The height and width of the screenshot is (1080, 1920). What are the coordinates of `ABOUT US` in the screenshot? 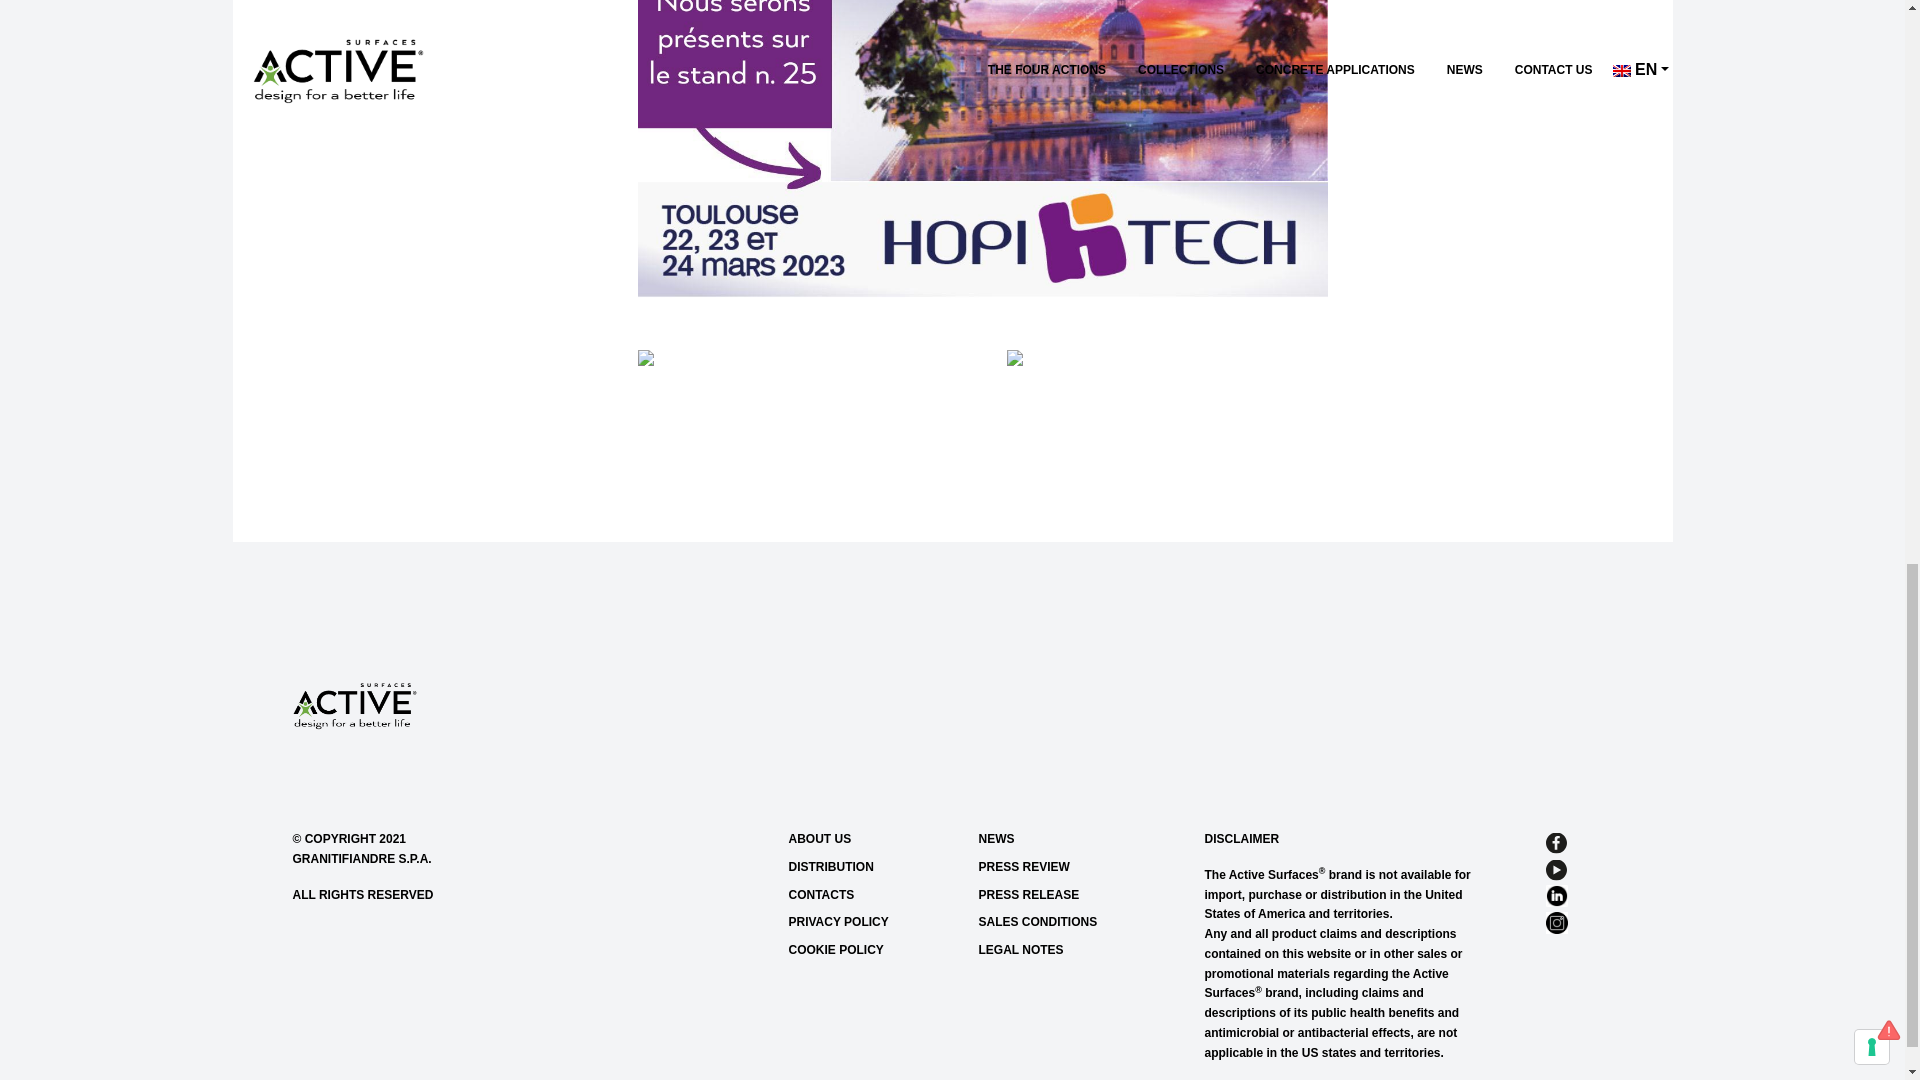 It's located at (876, 840).